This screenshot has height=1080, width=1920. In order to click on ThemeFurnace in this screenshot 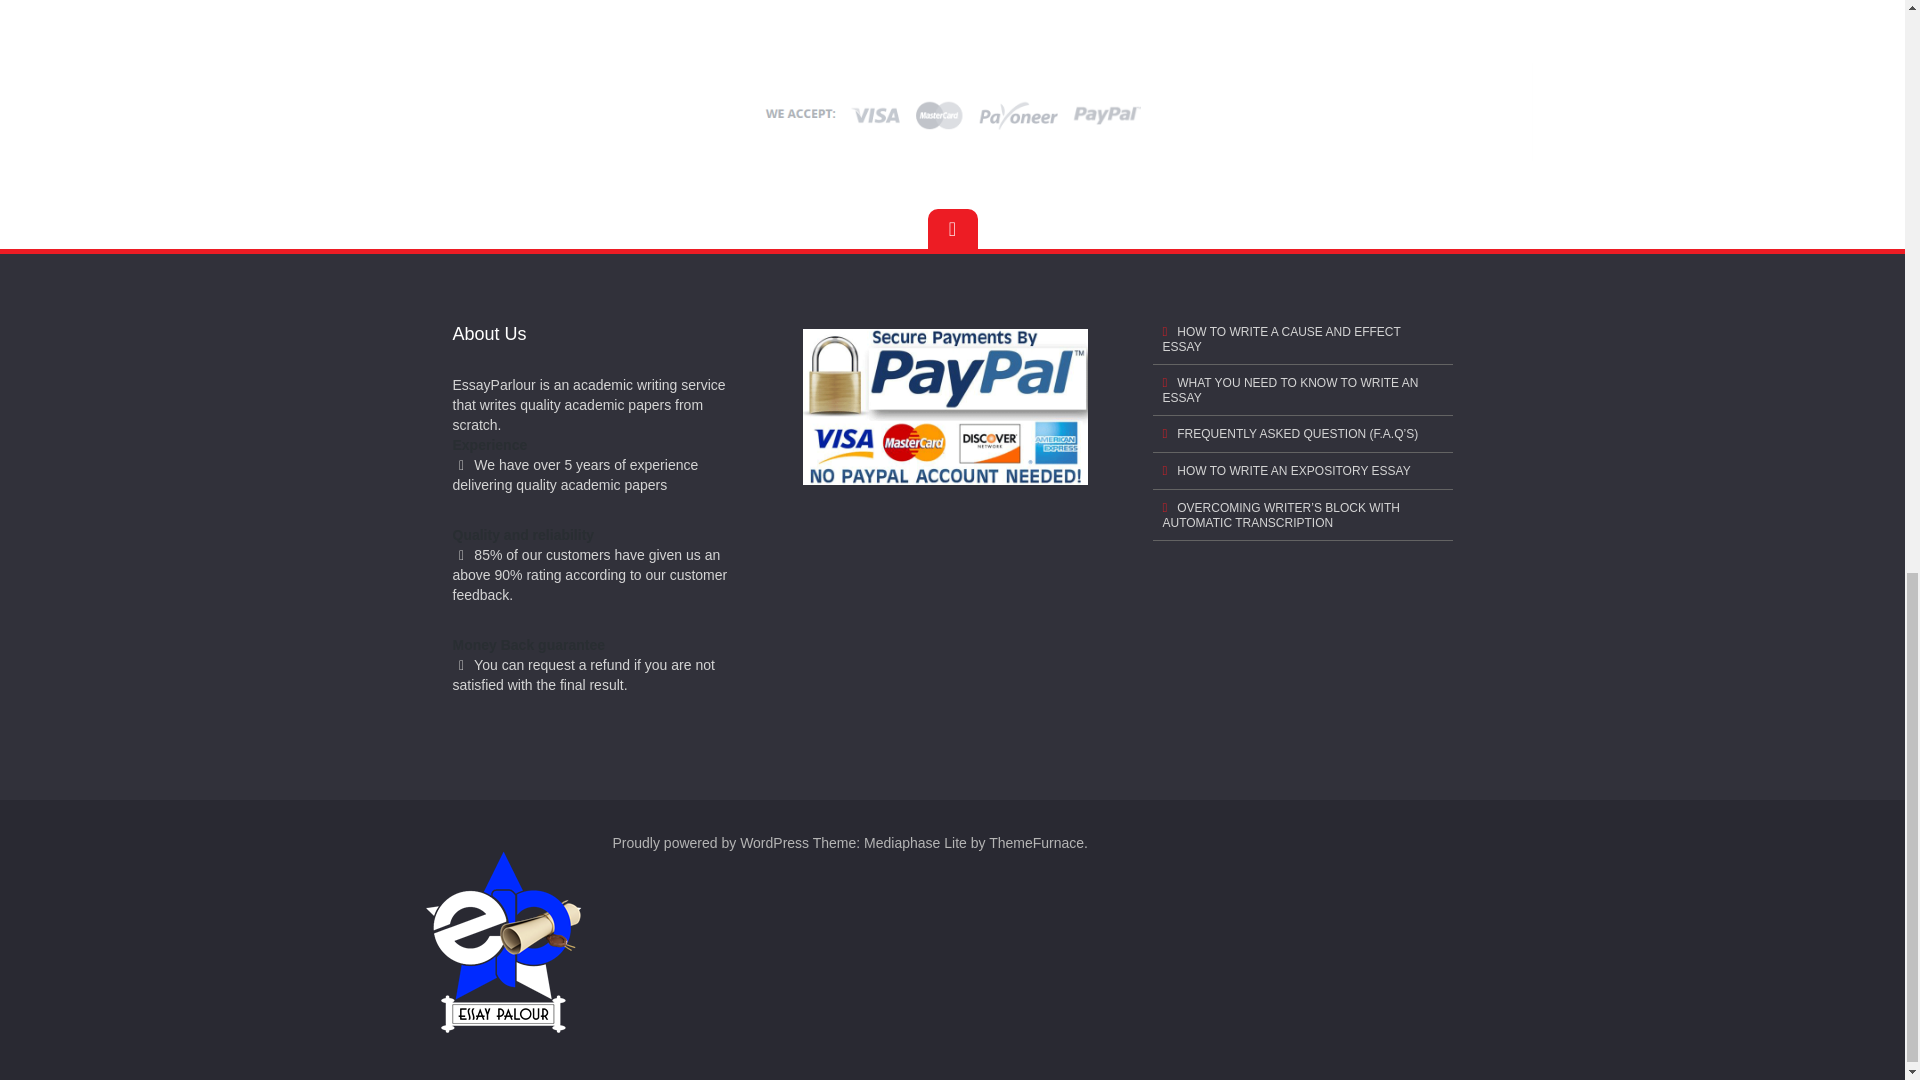, I will do `click(1036, 842)`.